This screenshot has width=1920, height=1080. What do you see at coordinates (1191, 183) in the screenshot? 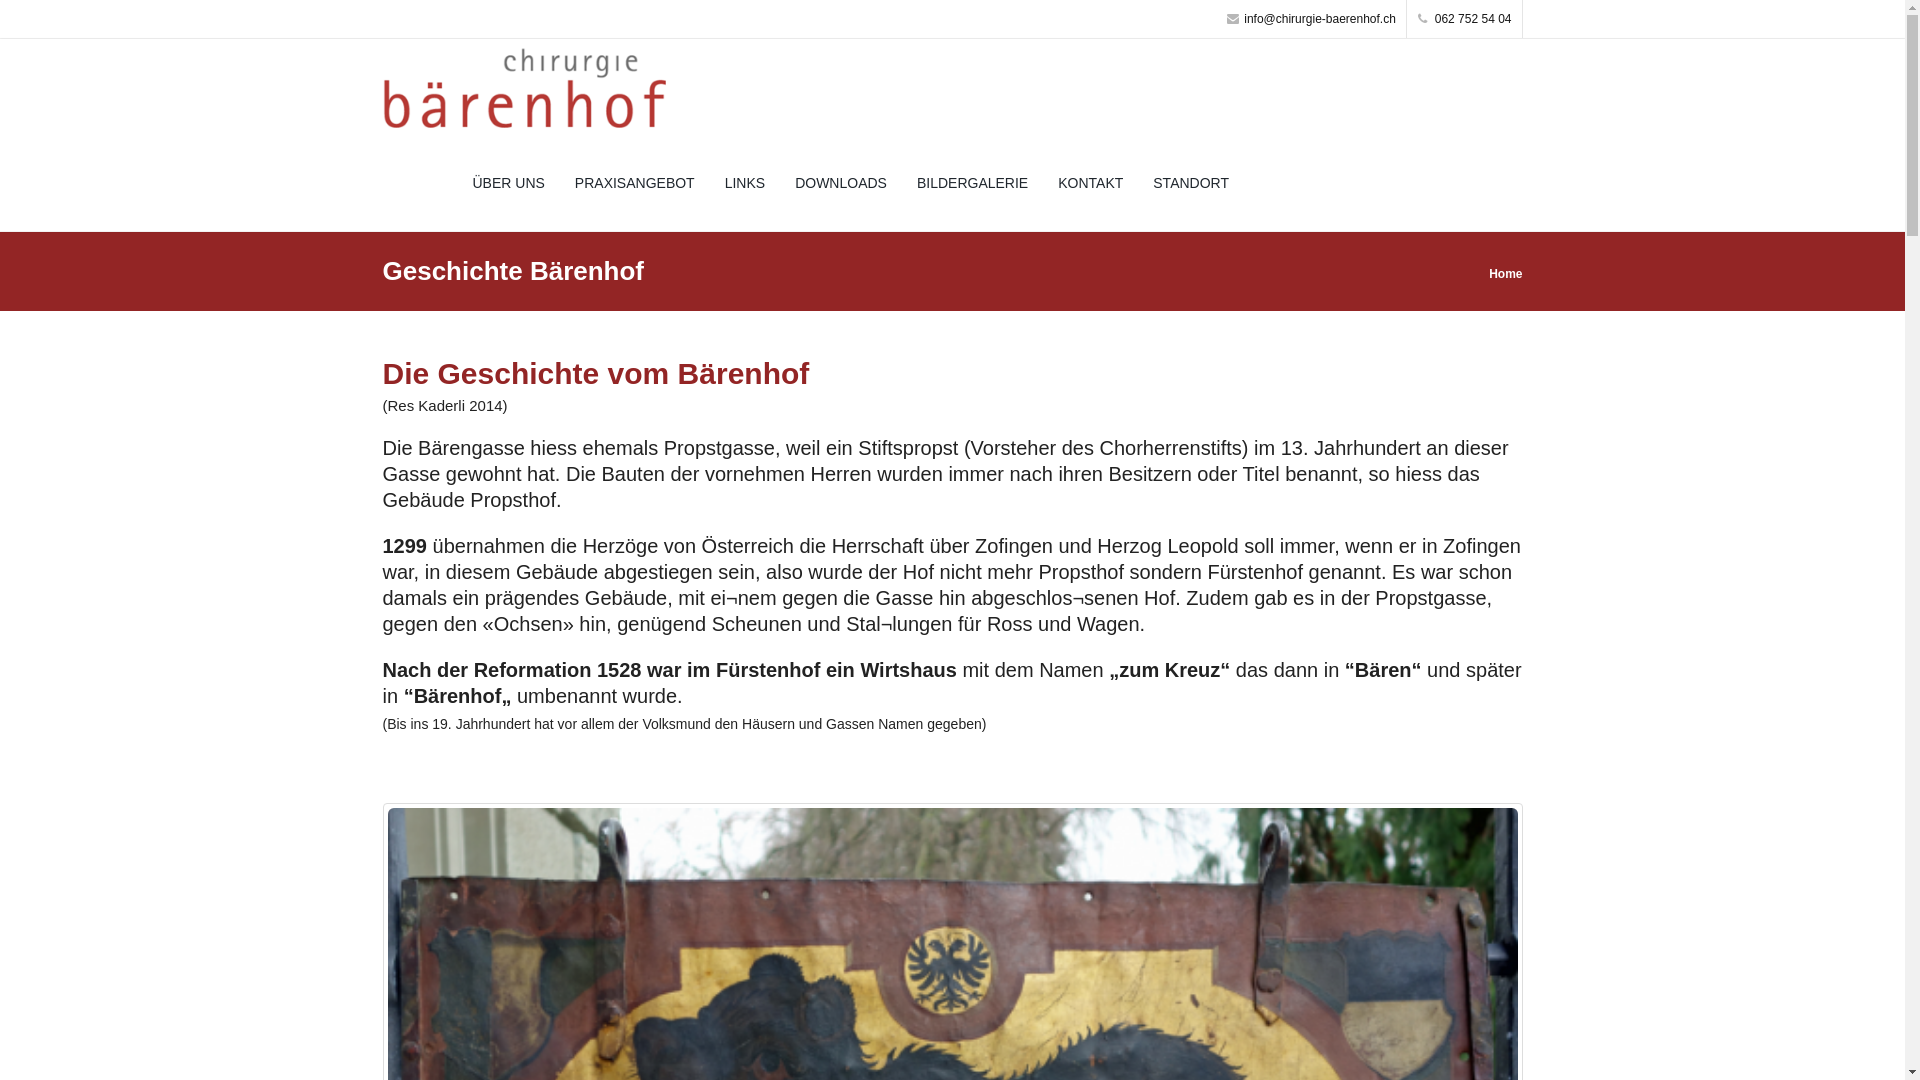
I see `STANDORT` at bounding box center [1191, 183].